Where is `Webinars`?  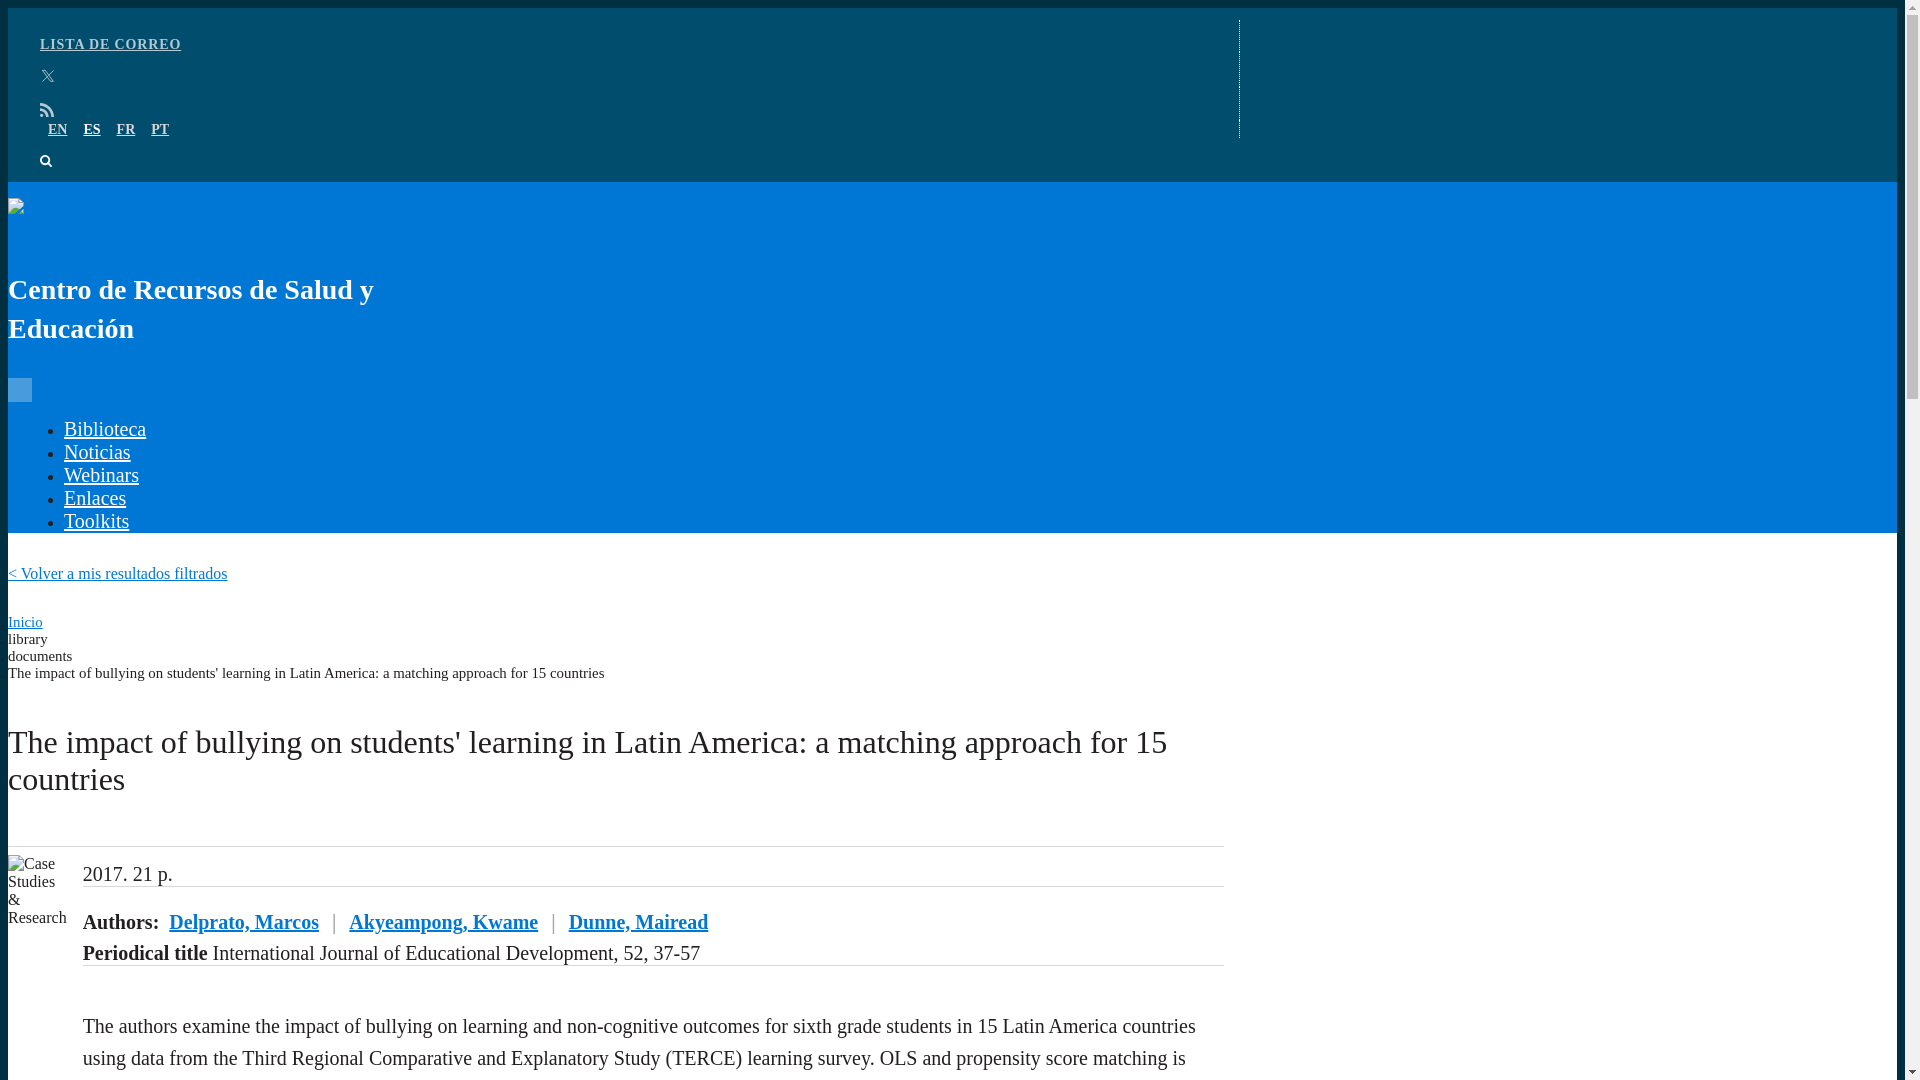
Webinars is located at coordinates (100, 475).